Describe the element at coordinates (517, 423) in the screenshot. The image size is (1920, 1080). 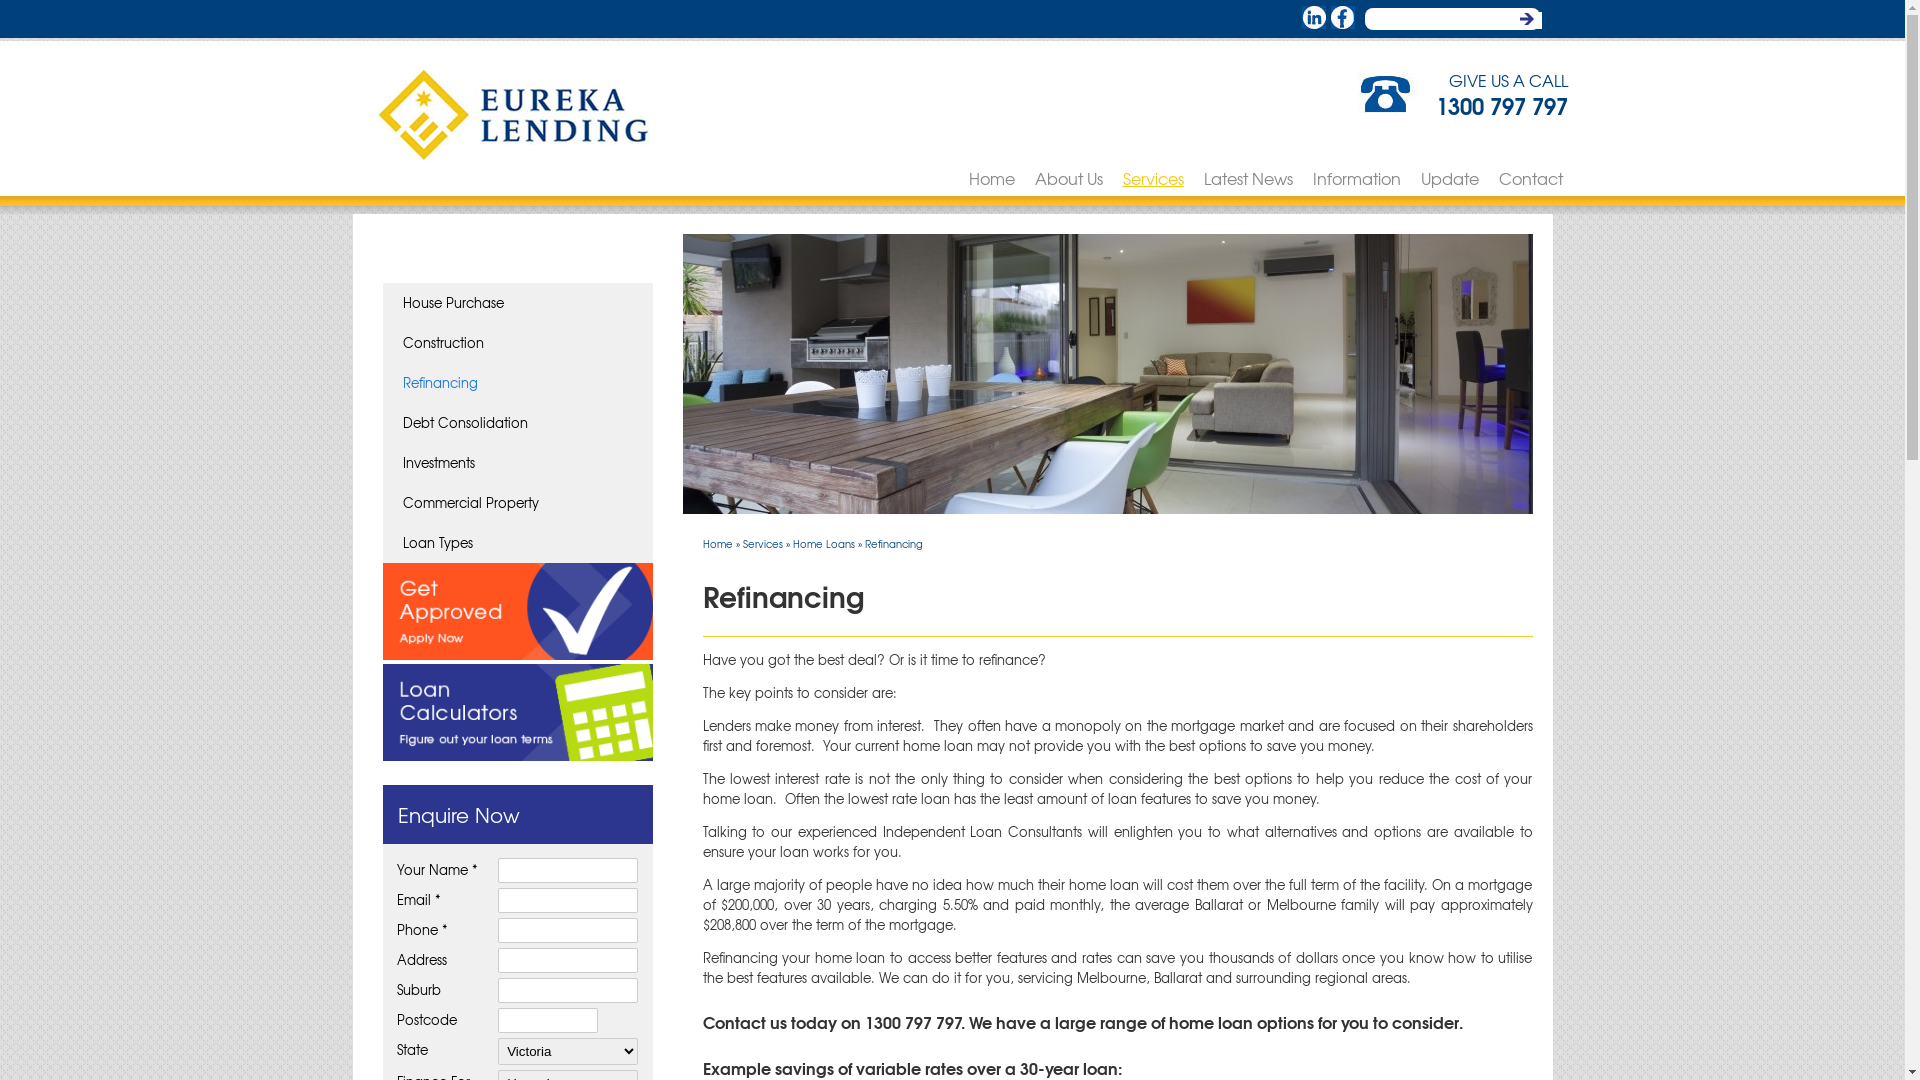
I see `Debt Consolidation` at that location.